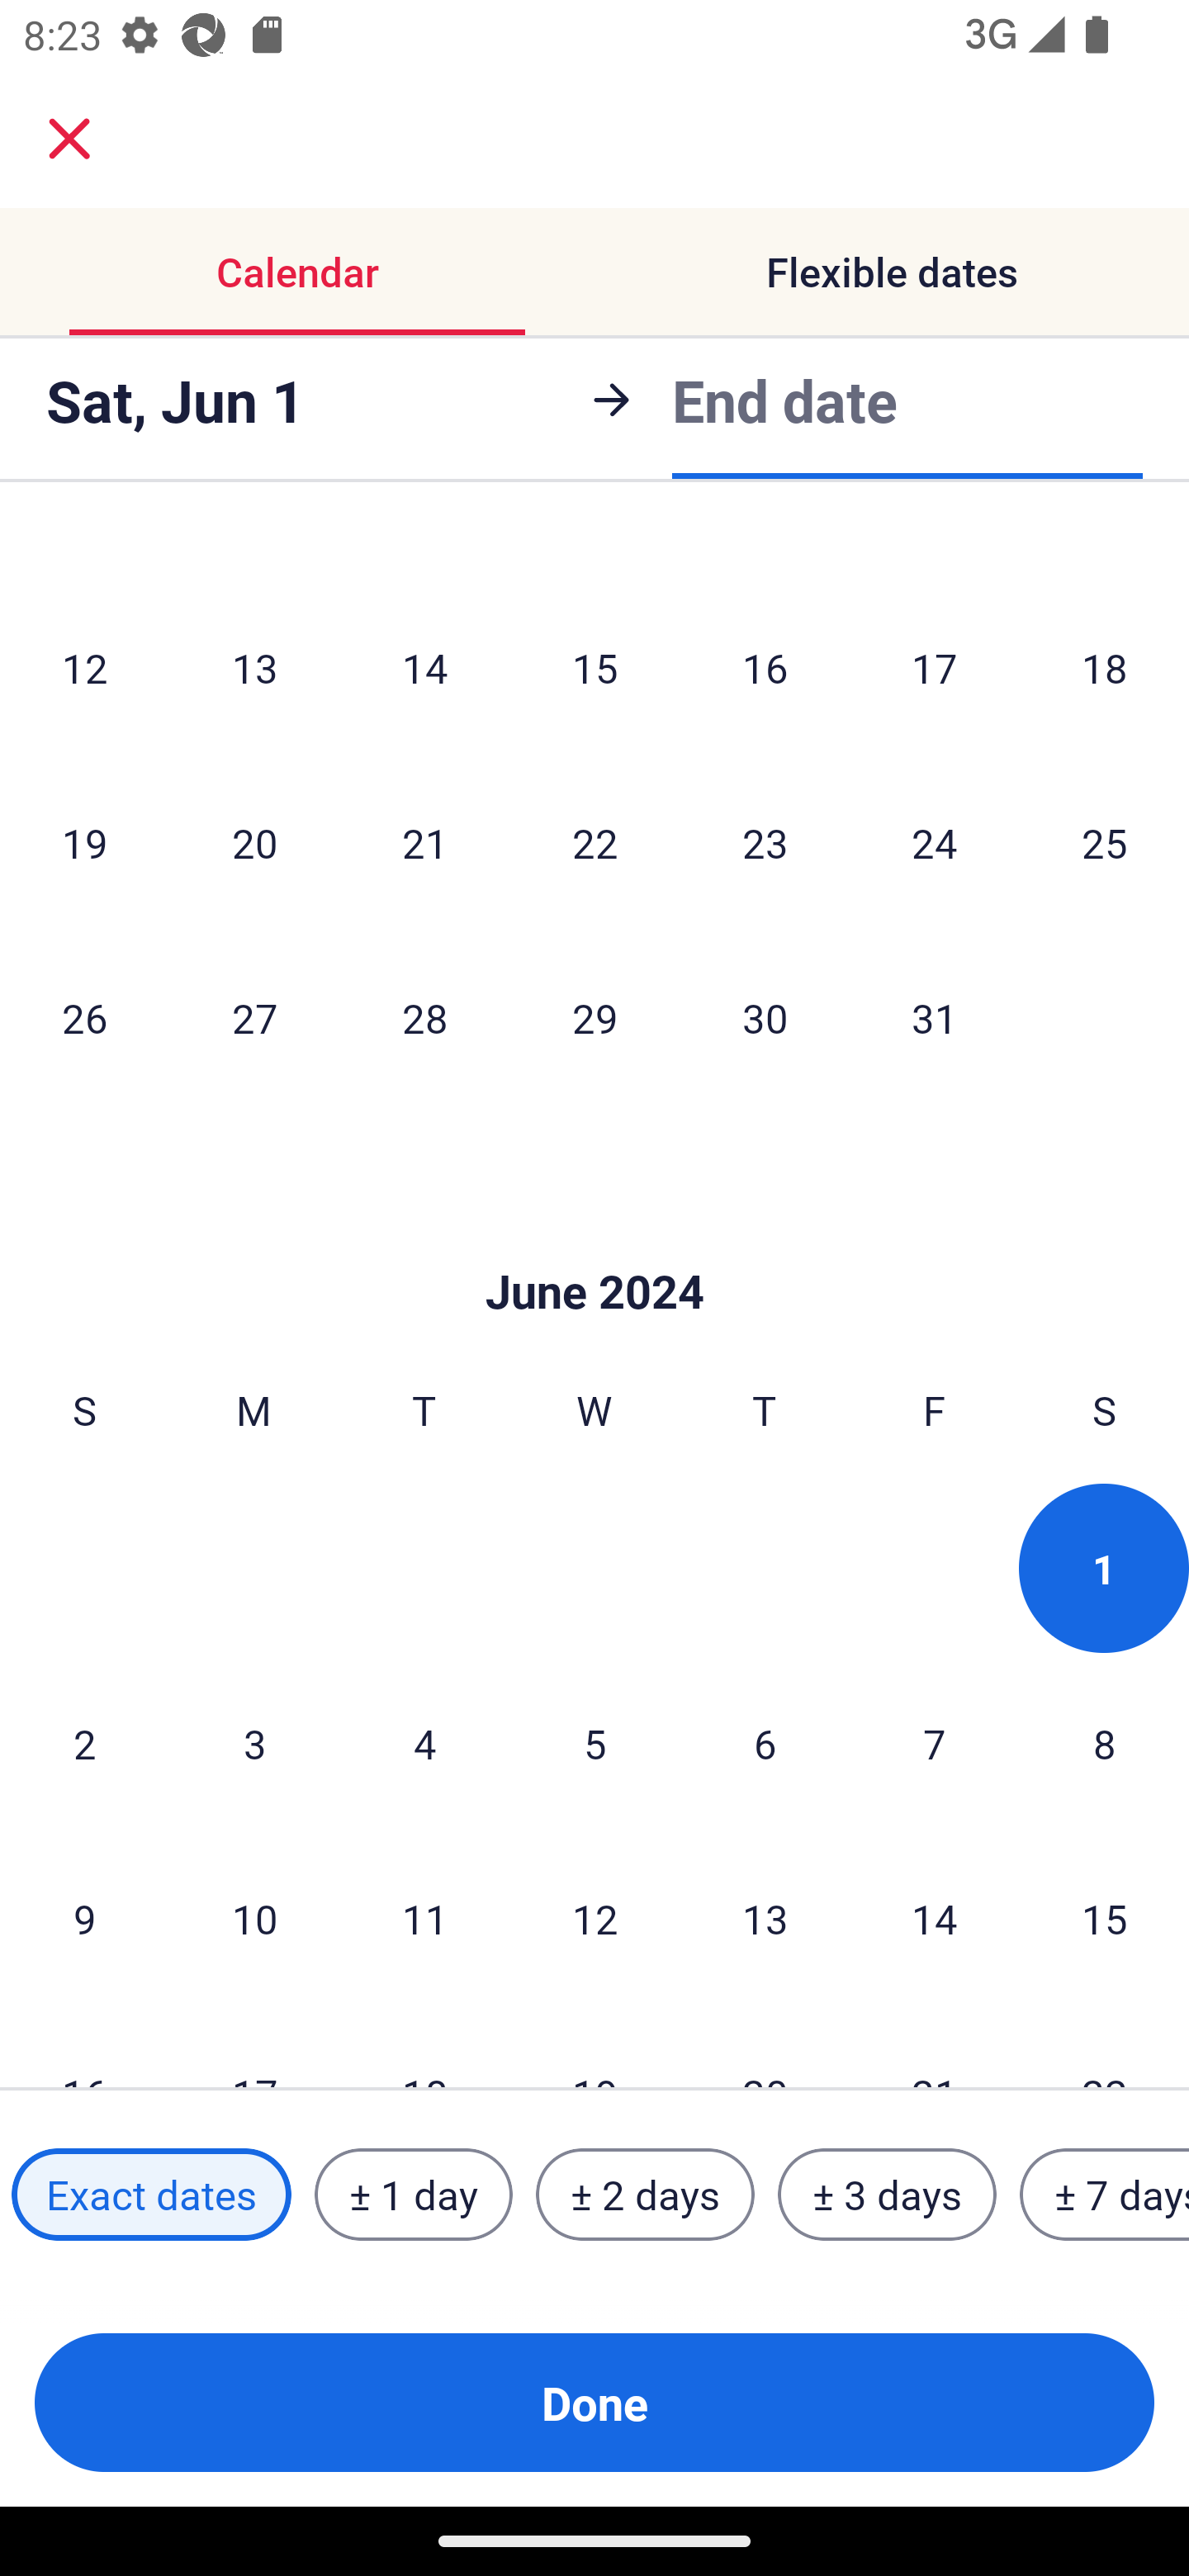 The width and height of the screenshot is (1189, 2576). I want to click on 30 Thursday, May 30, 2024, so click(765, 1017).